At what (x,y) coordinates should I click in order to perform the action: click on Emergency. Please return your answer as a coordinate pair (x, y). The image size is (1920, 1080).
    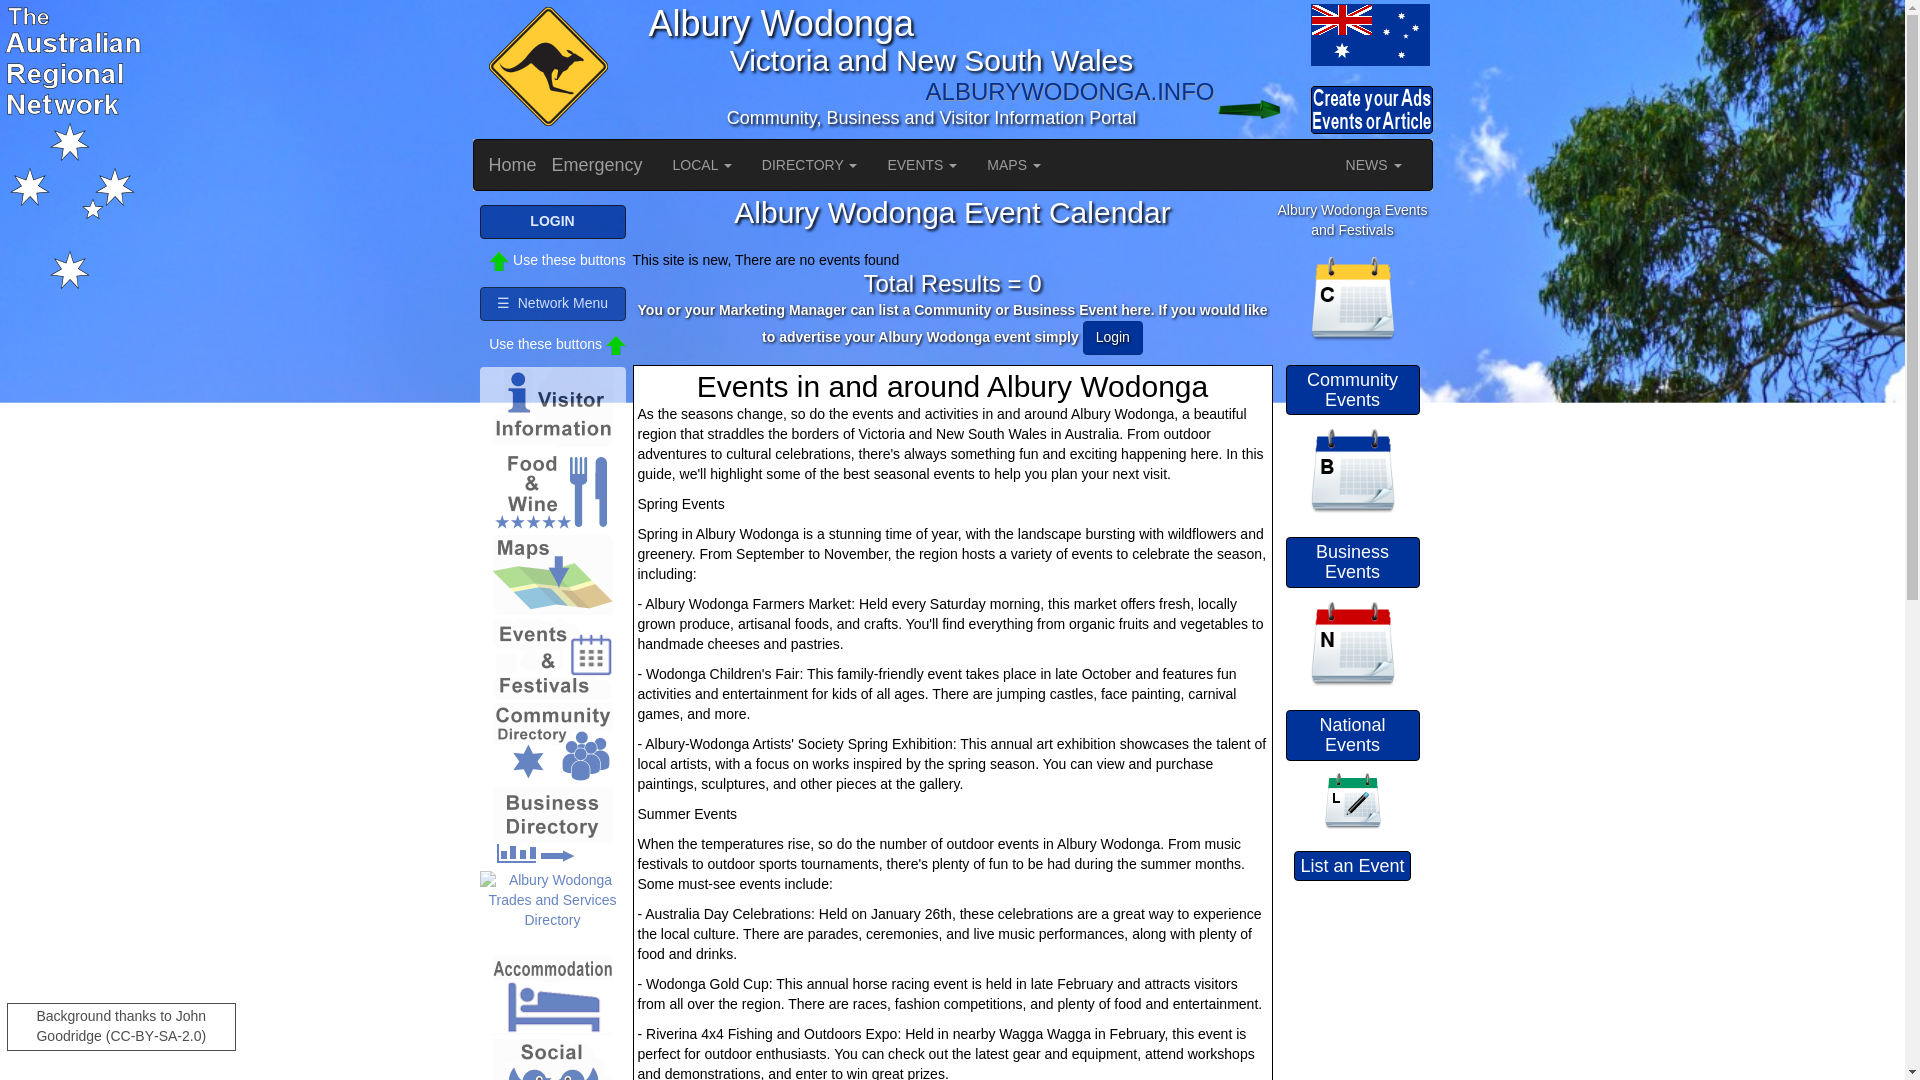
    Looking at the image, I should click on (598, 165).